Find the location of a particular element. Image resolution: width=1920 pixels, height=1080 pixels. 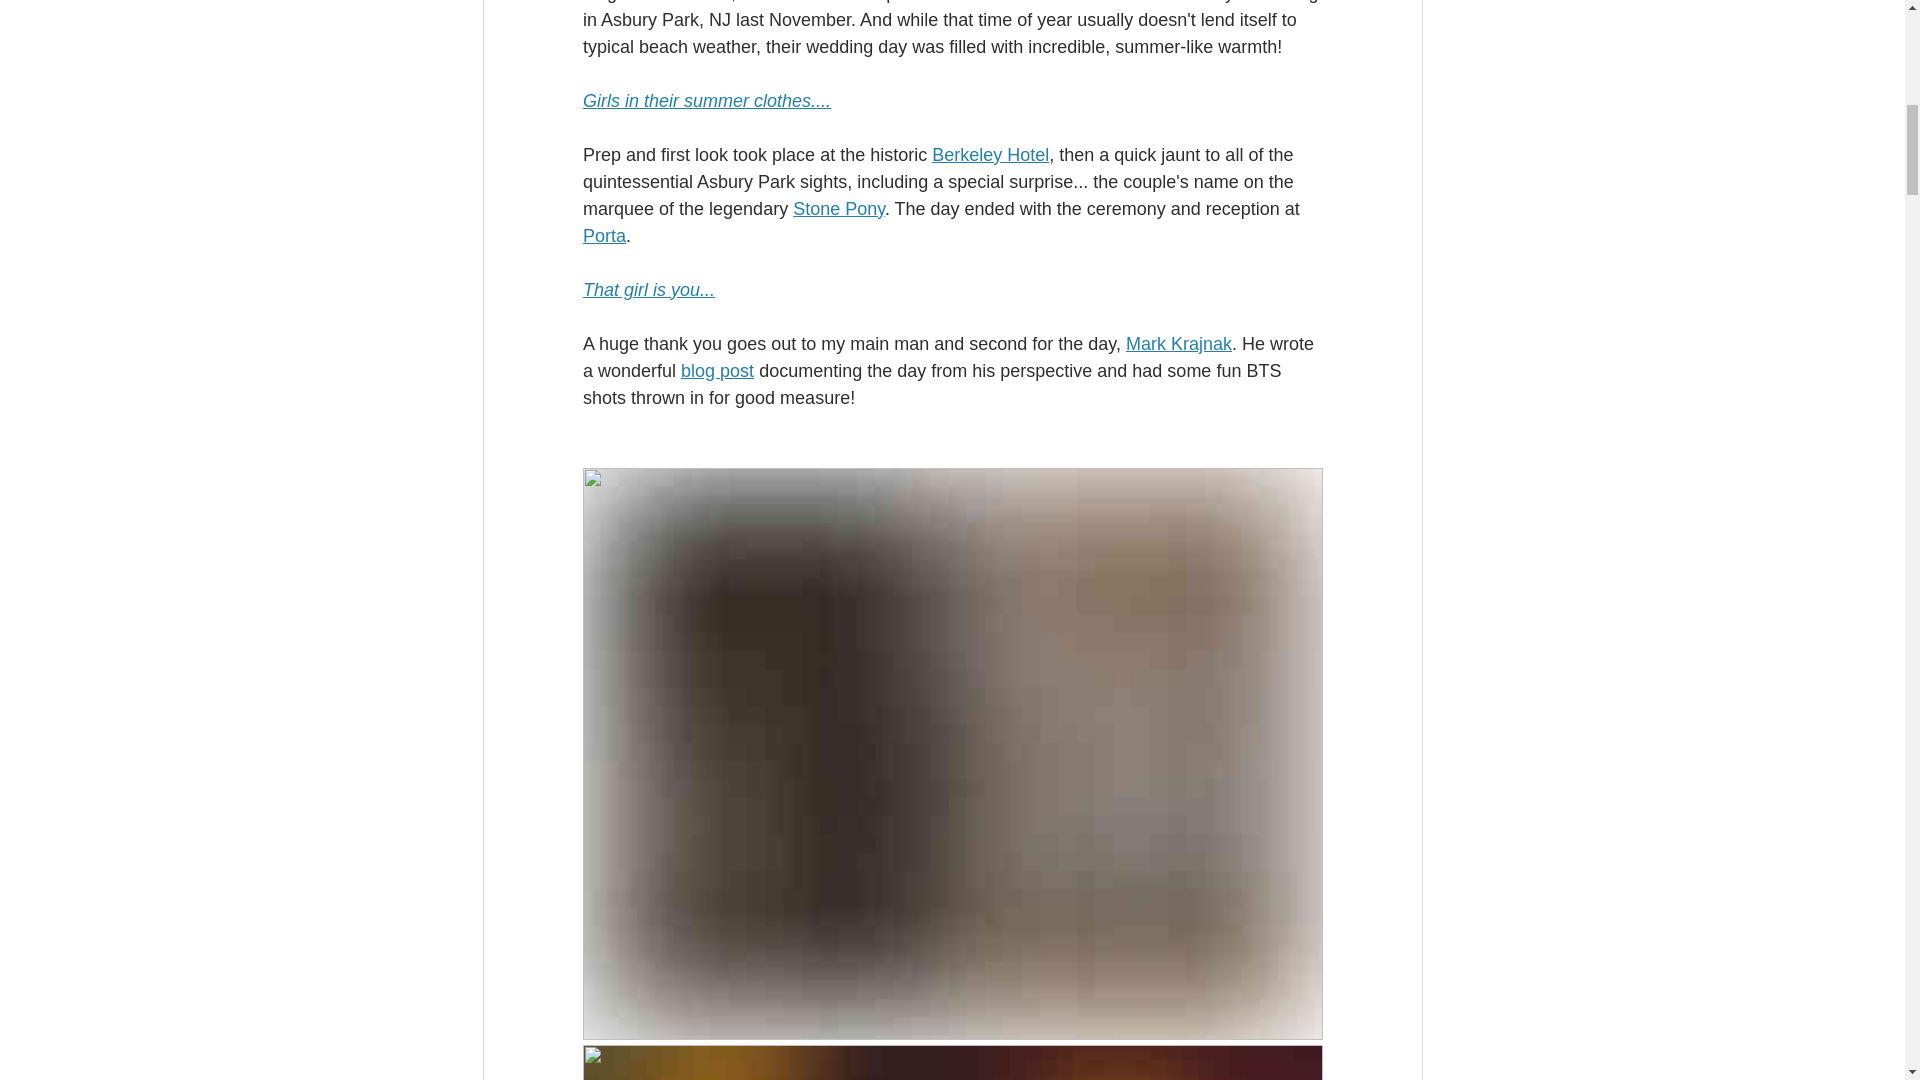

blog post is located at coordinates (718, 370).